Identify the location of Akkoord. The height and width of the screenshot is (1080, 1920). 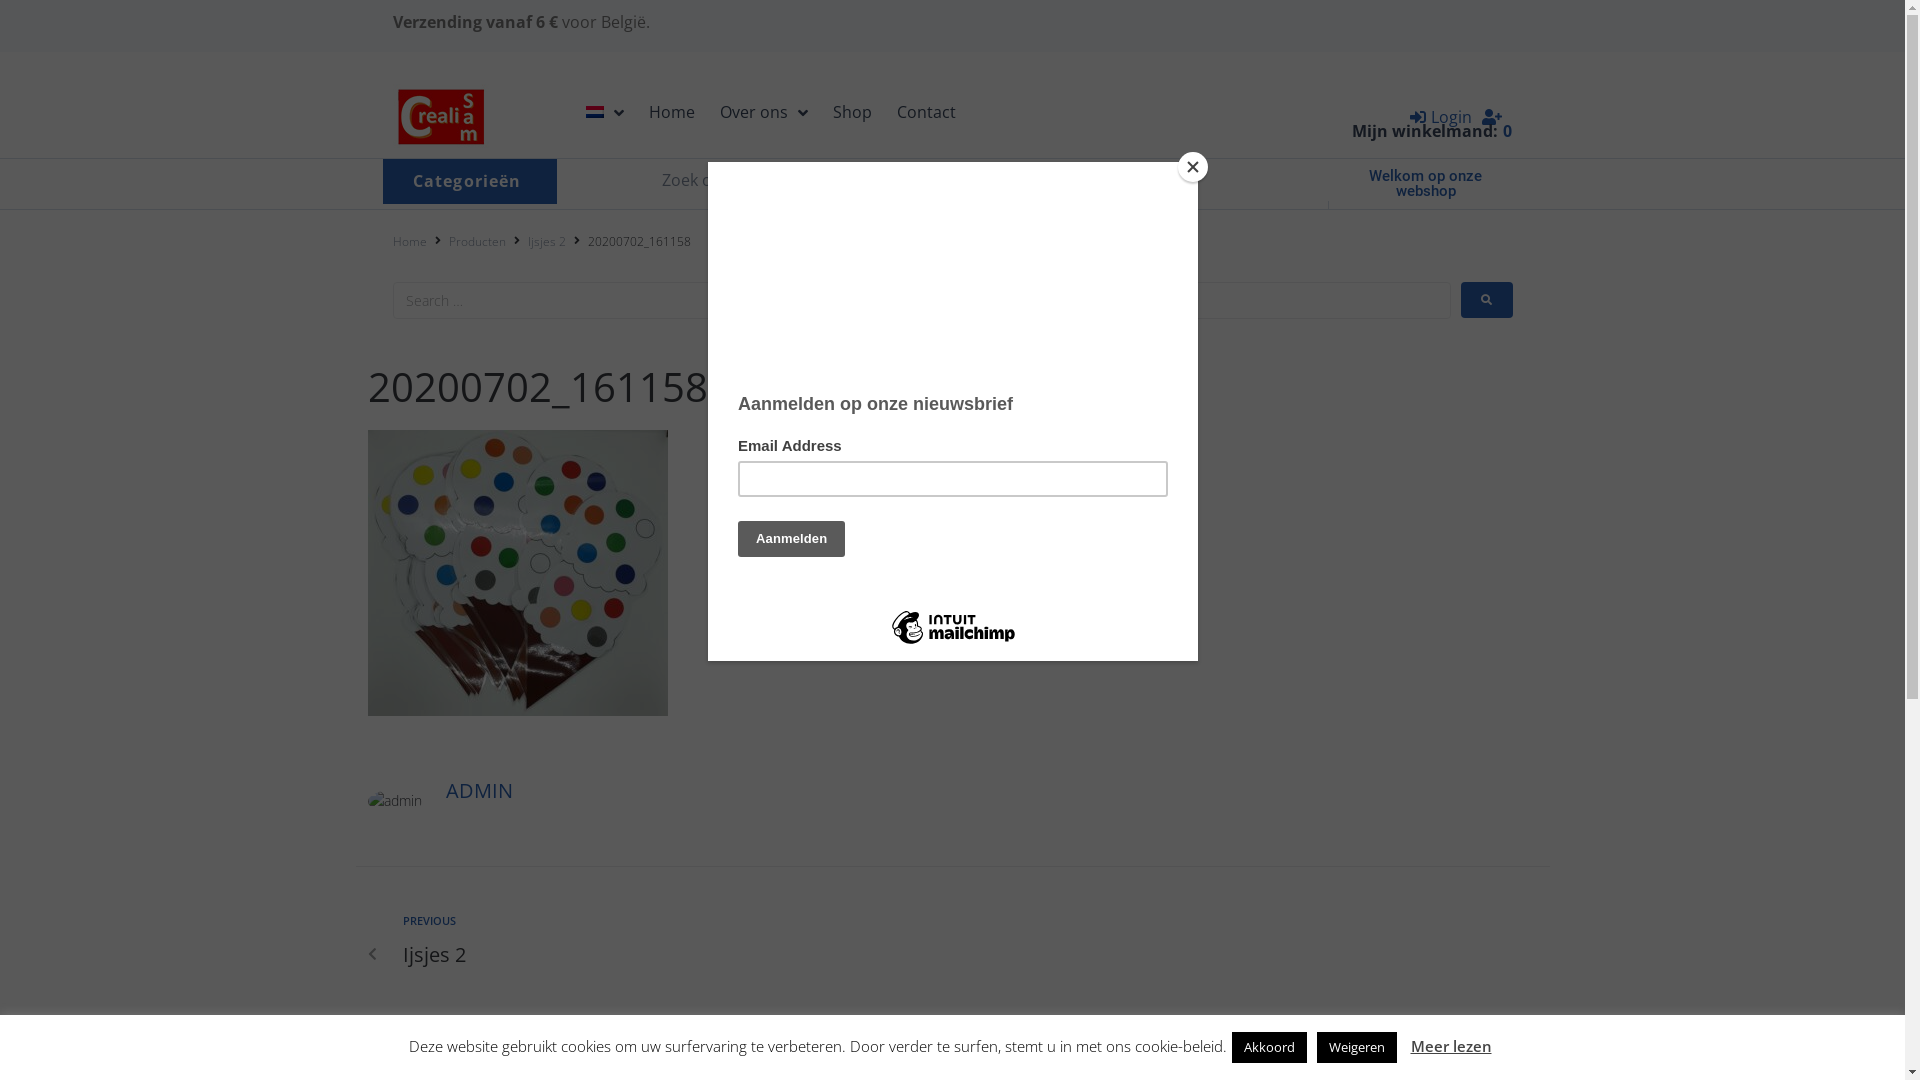
(1270, 1048).